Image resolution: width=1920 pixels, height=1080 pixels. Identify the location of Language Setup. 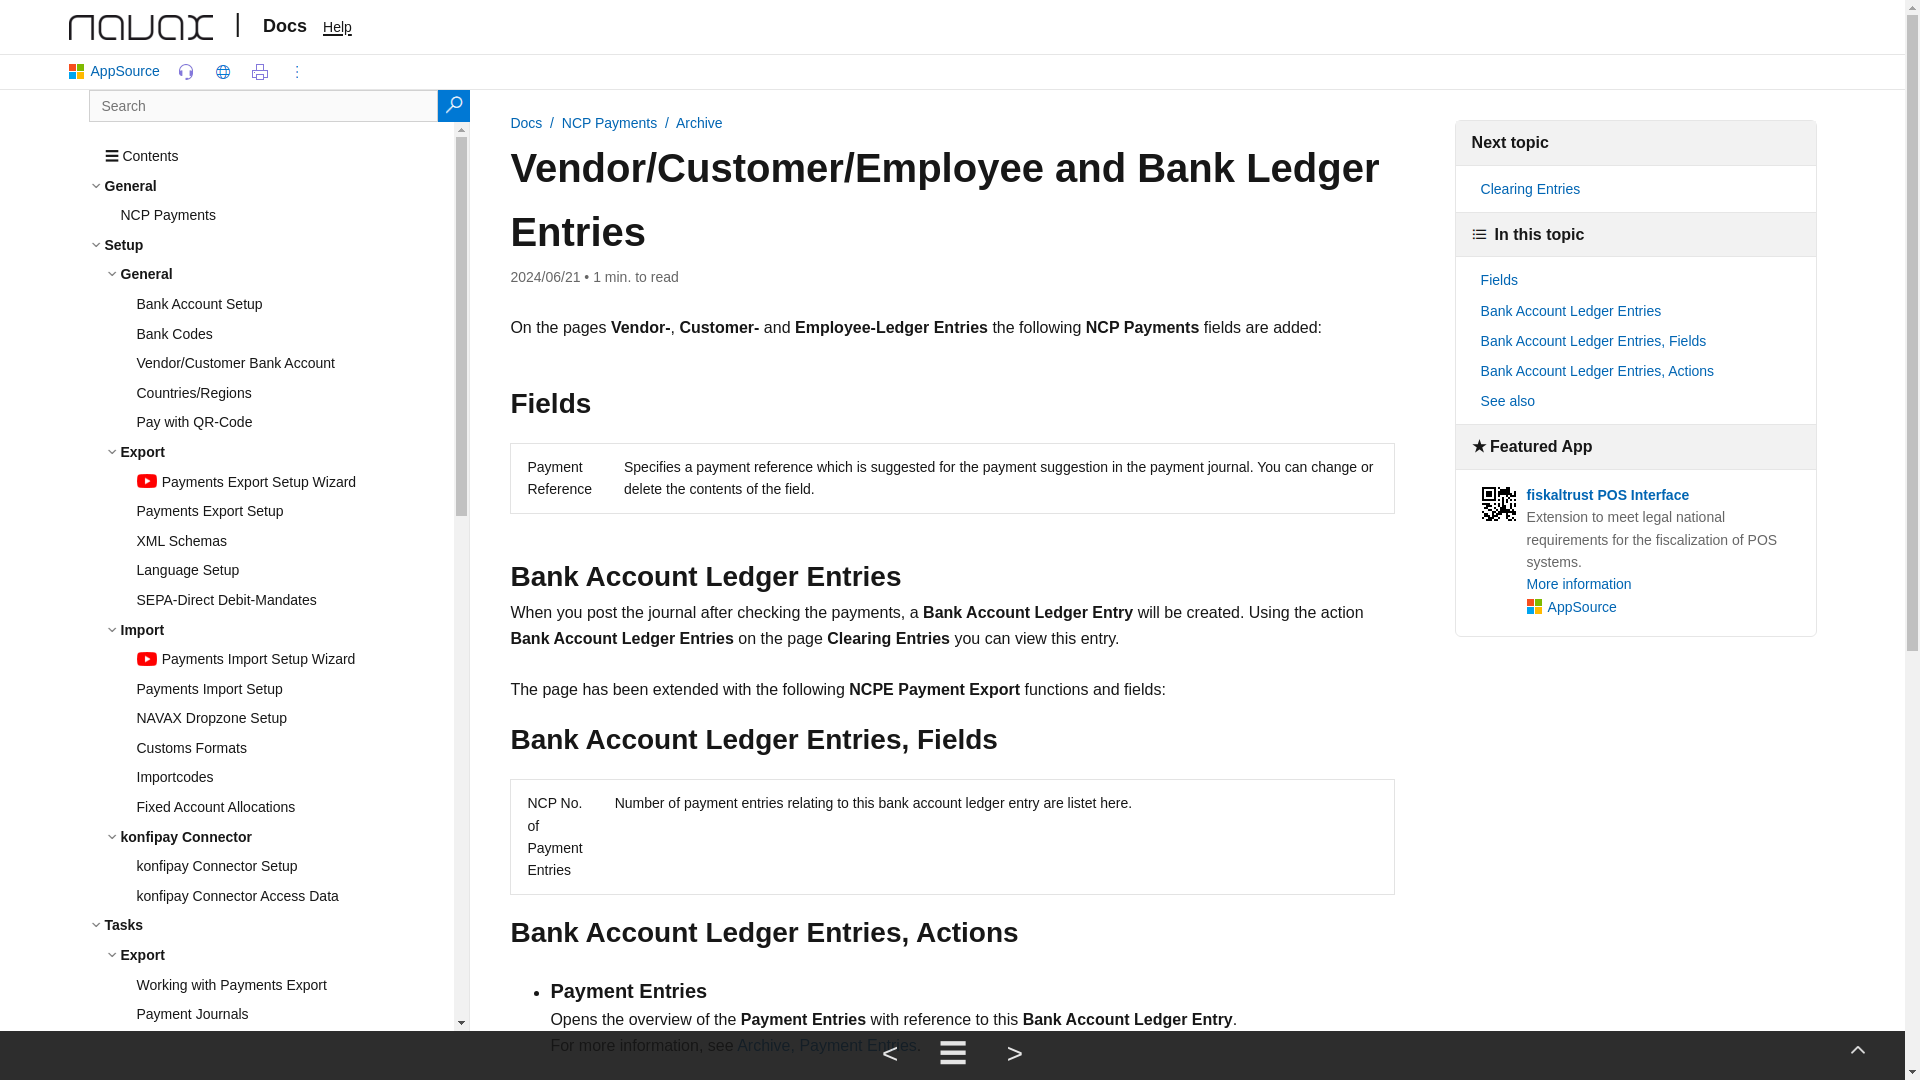
(294, 571).